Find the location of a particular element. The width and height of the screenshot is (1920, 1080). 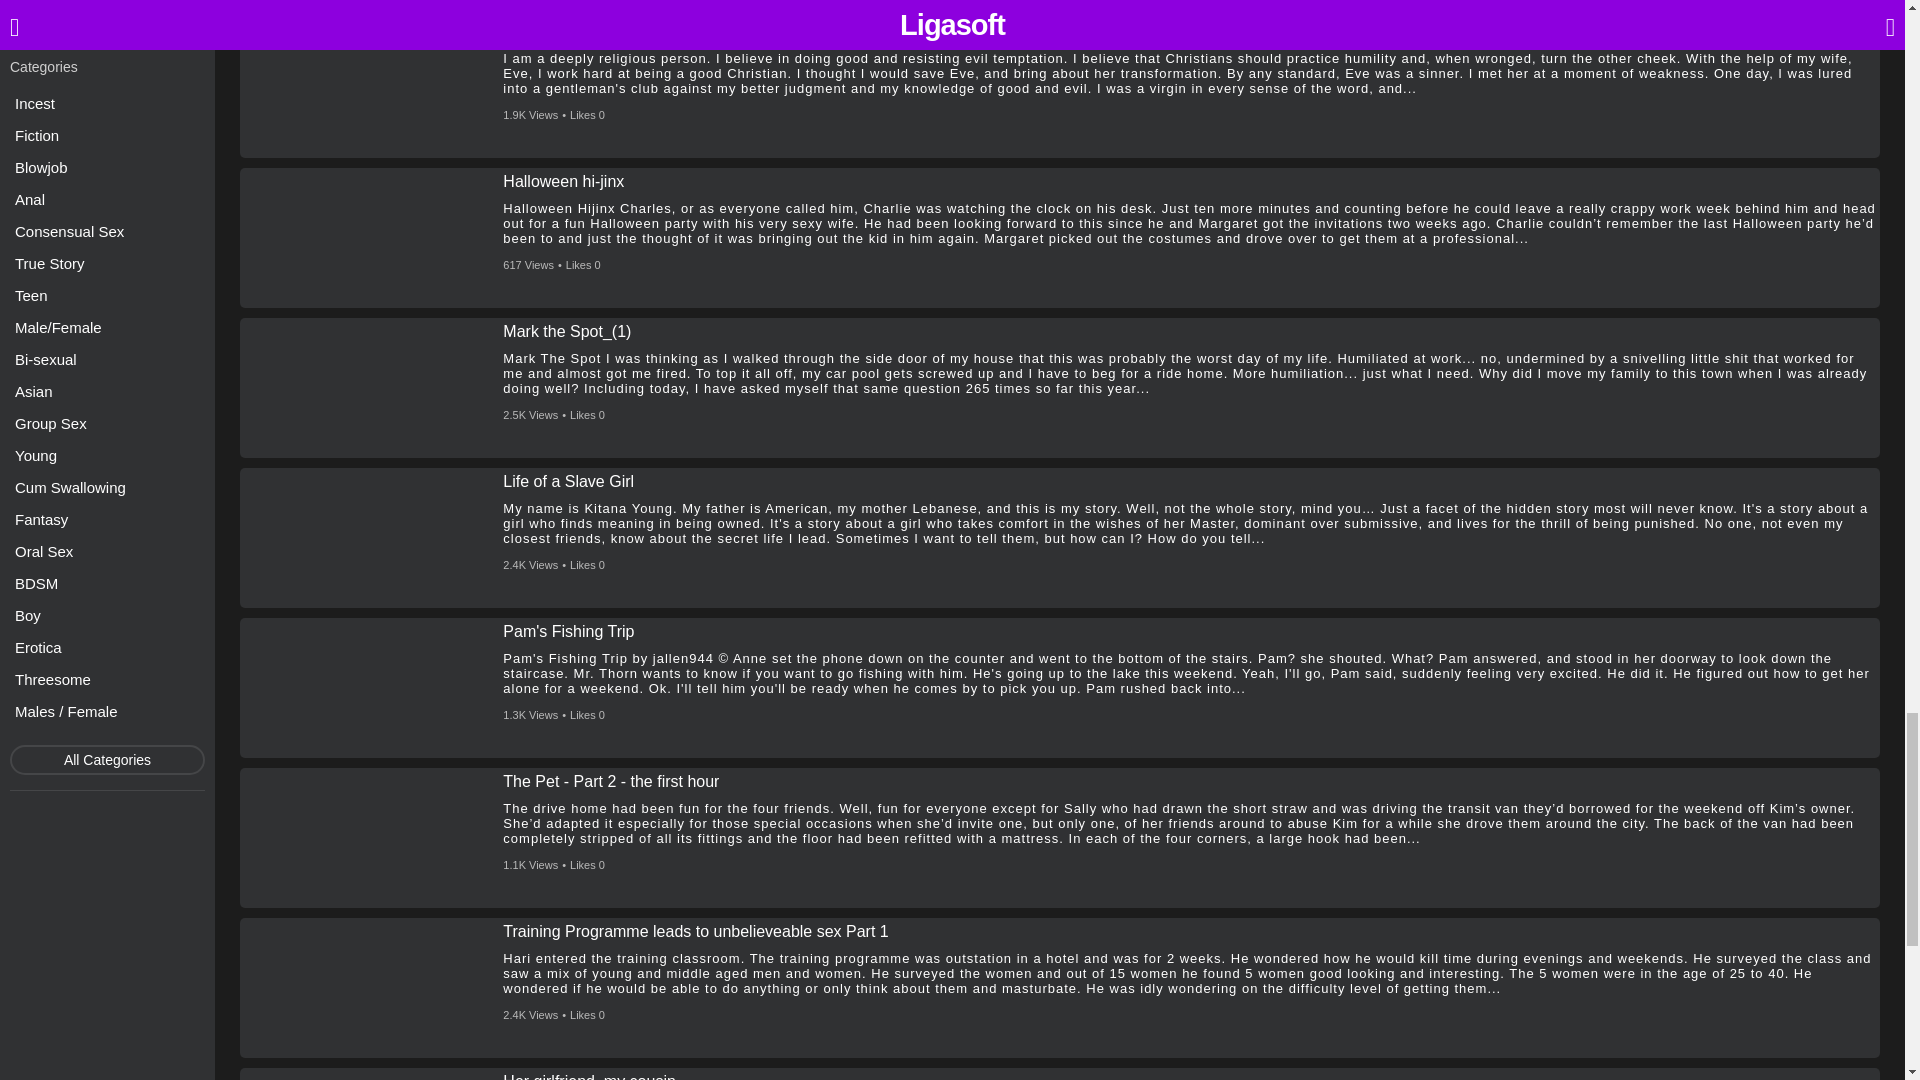

Turning the Other Cheek is located at coordinates (591, 32).